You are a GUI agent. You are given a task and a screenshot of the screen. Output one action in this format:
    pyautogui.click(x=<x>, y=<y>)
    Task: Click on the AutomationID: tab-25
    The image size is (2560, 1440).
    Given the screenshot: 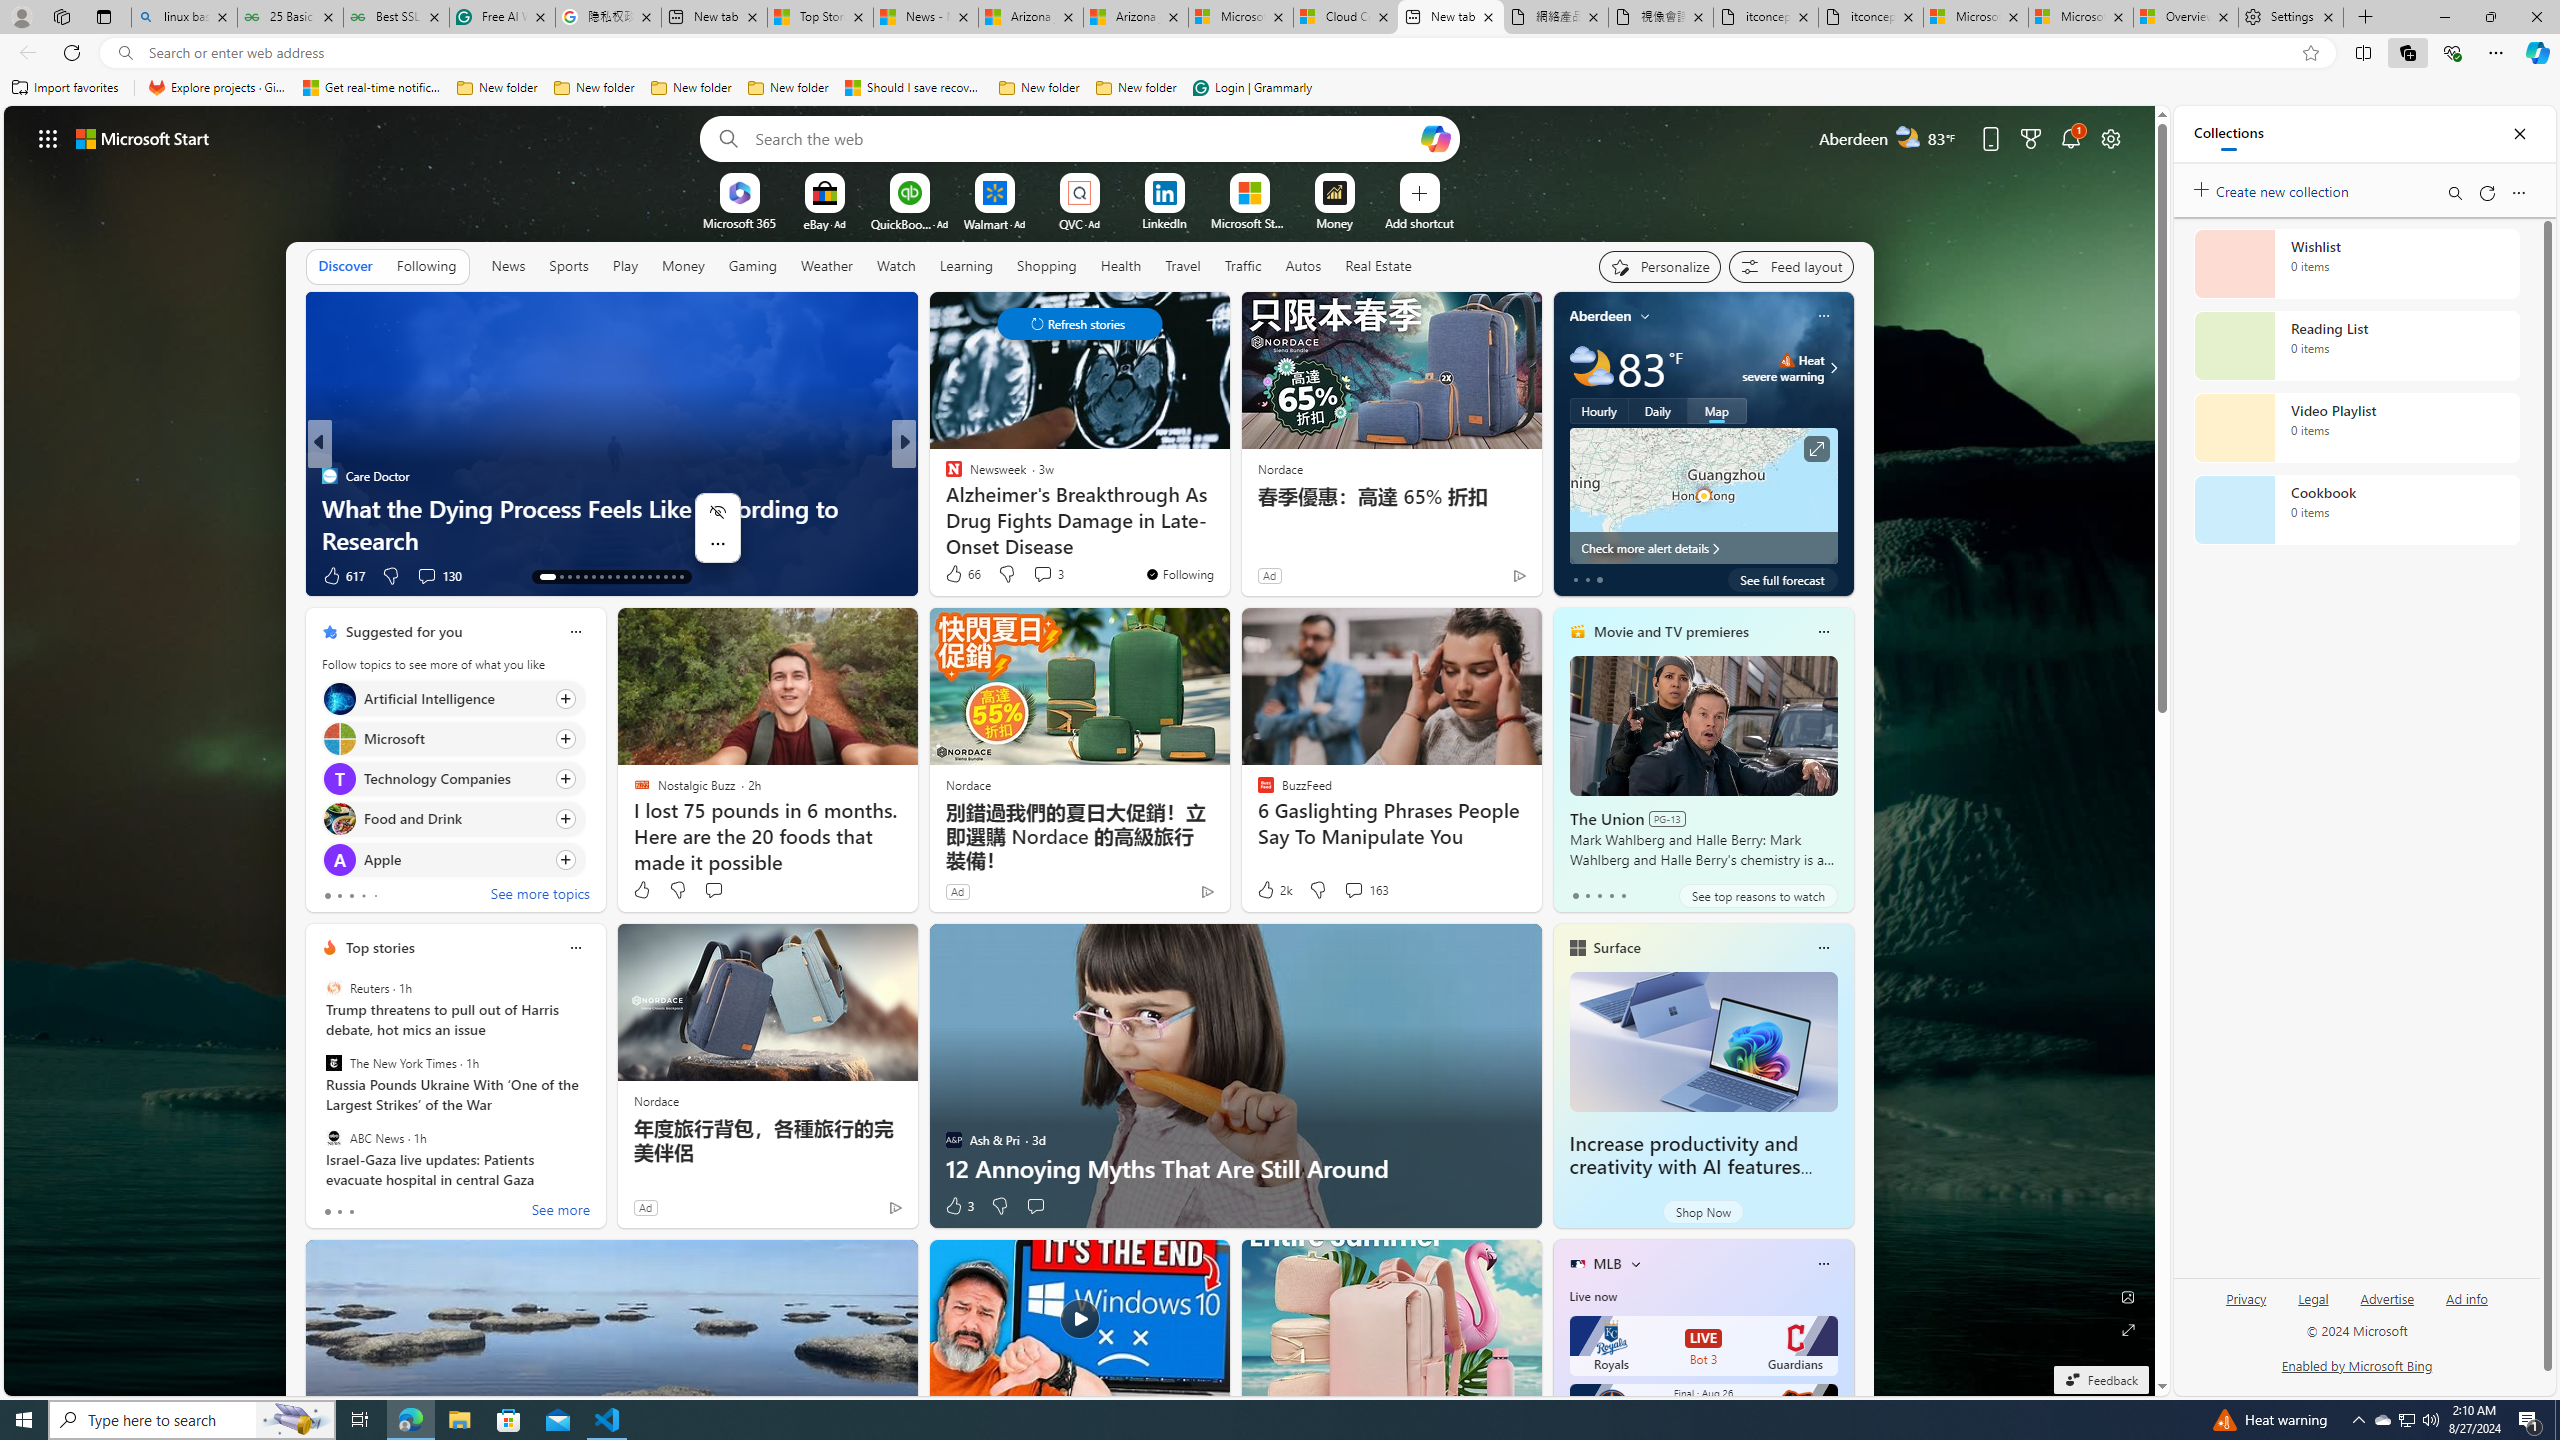 What is the action you would take?
    pyautogui.click(x=648, y=577)
    